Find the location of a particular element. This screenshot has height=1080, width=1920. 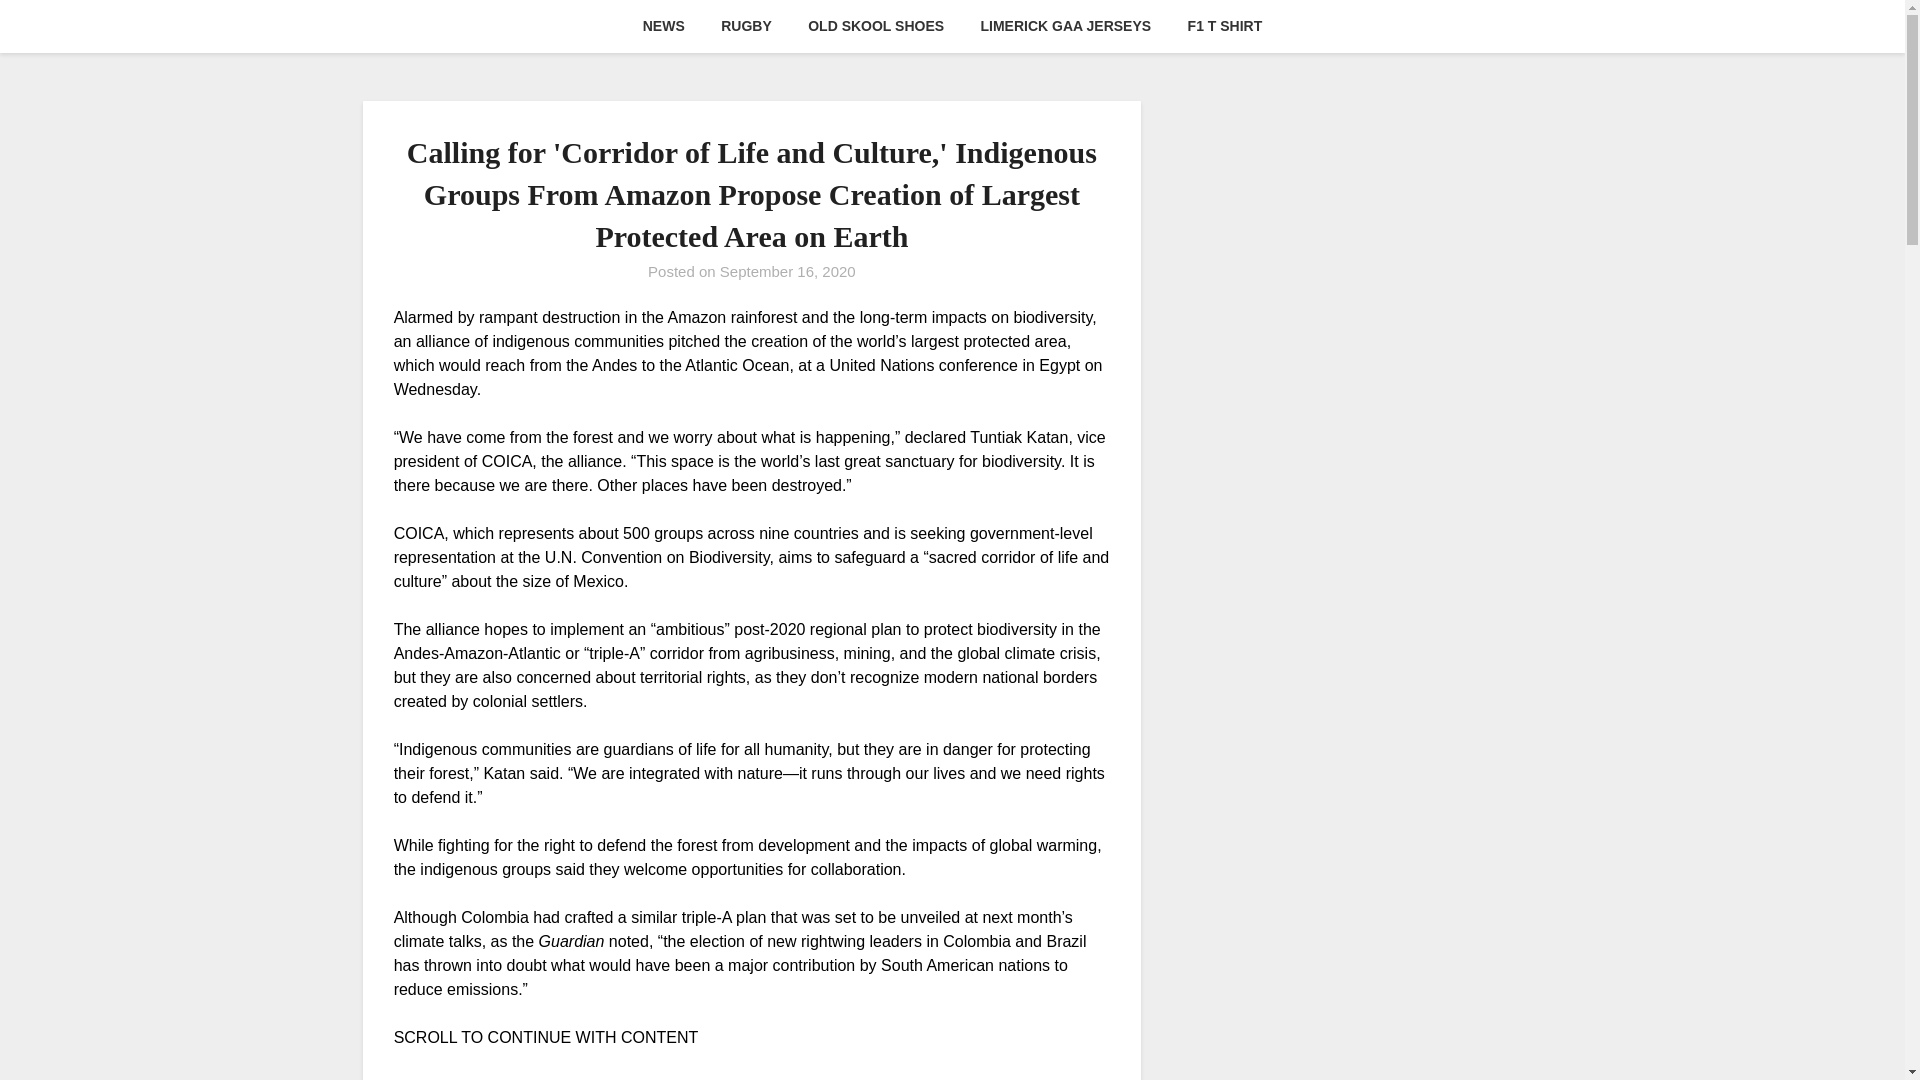

OLD SKOOL SHOES is located at coordinates (876, 26).